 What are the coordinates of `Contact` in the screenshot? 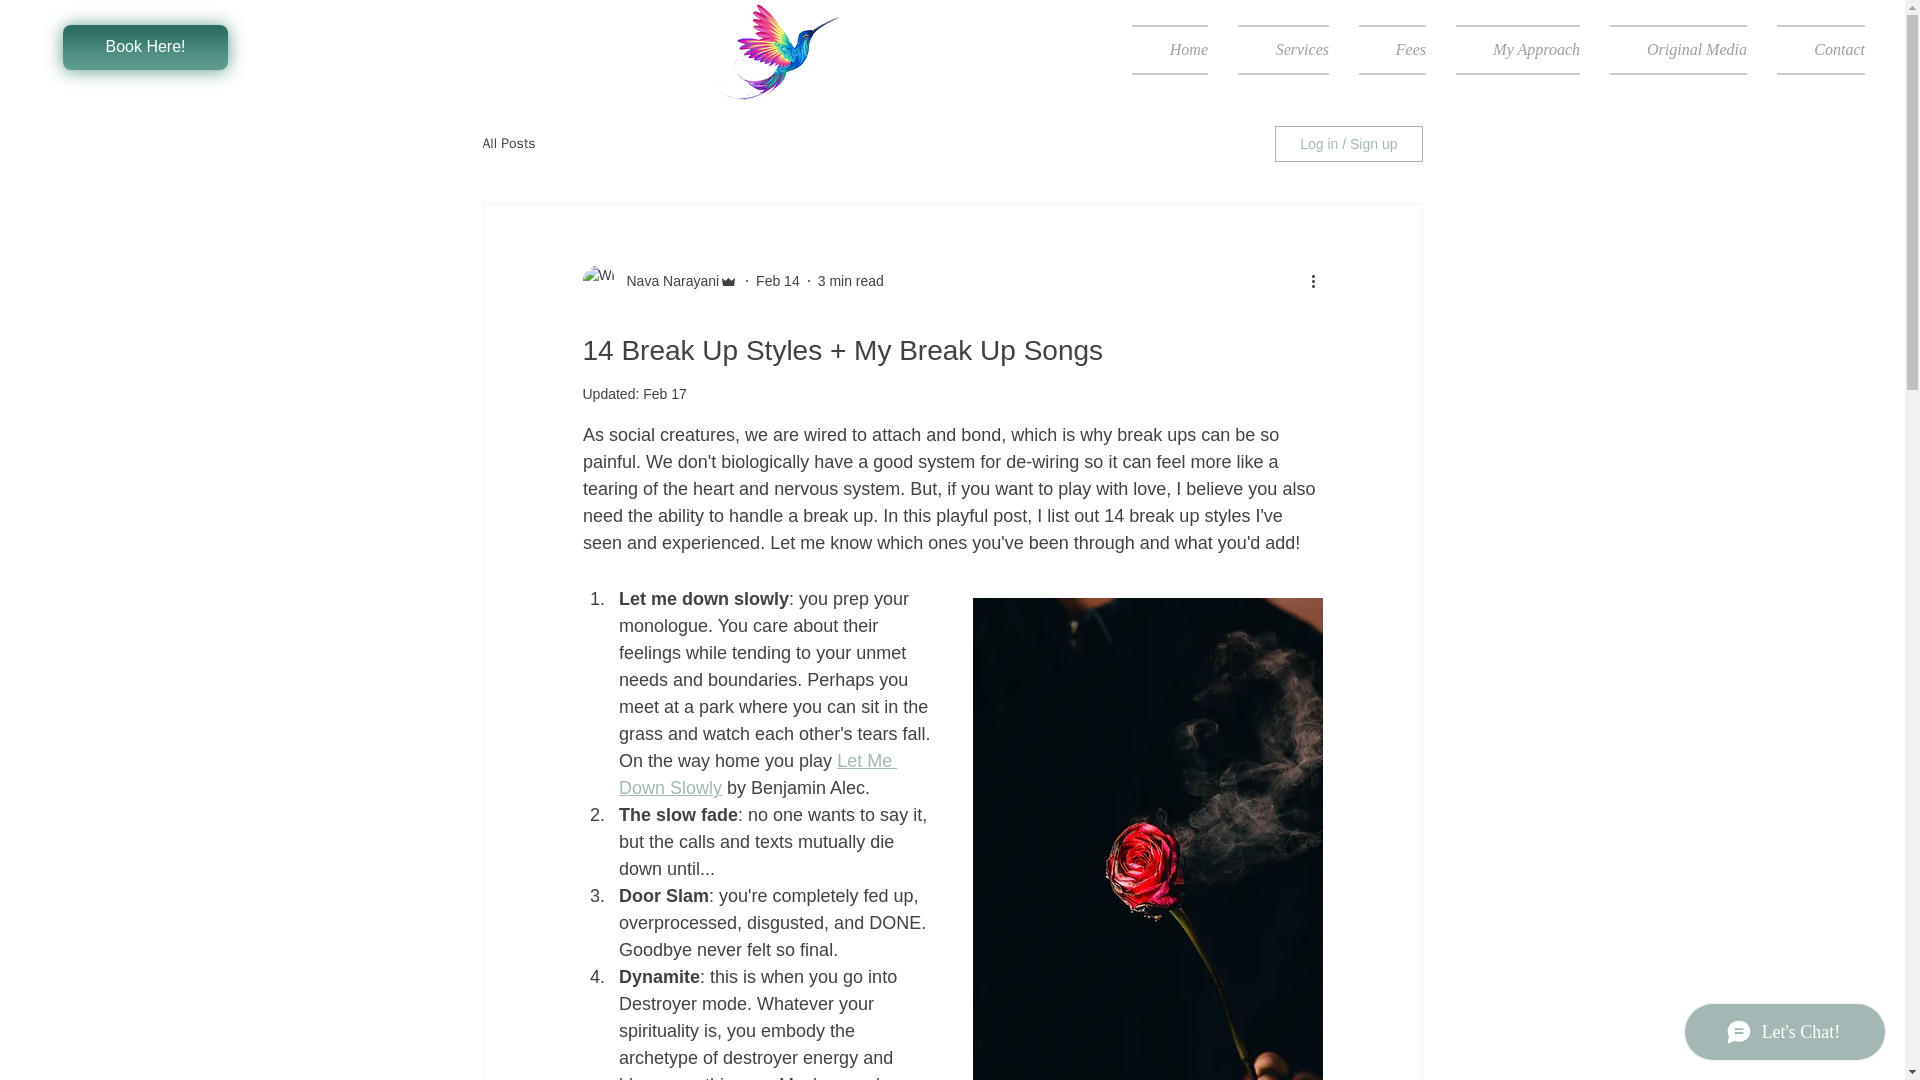 It's located at (1813, 49).